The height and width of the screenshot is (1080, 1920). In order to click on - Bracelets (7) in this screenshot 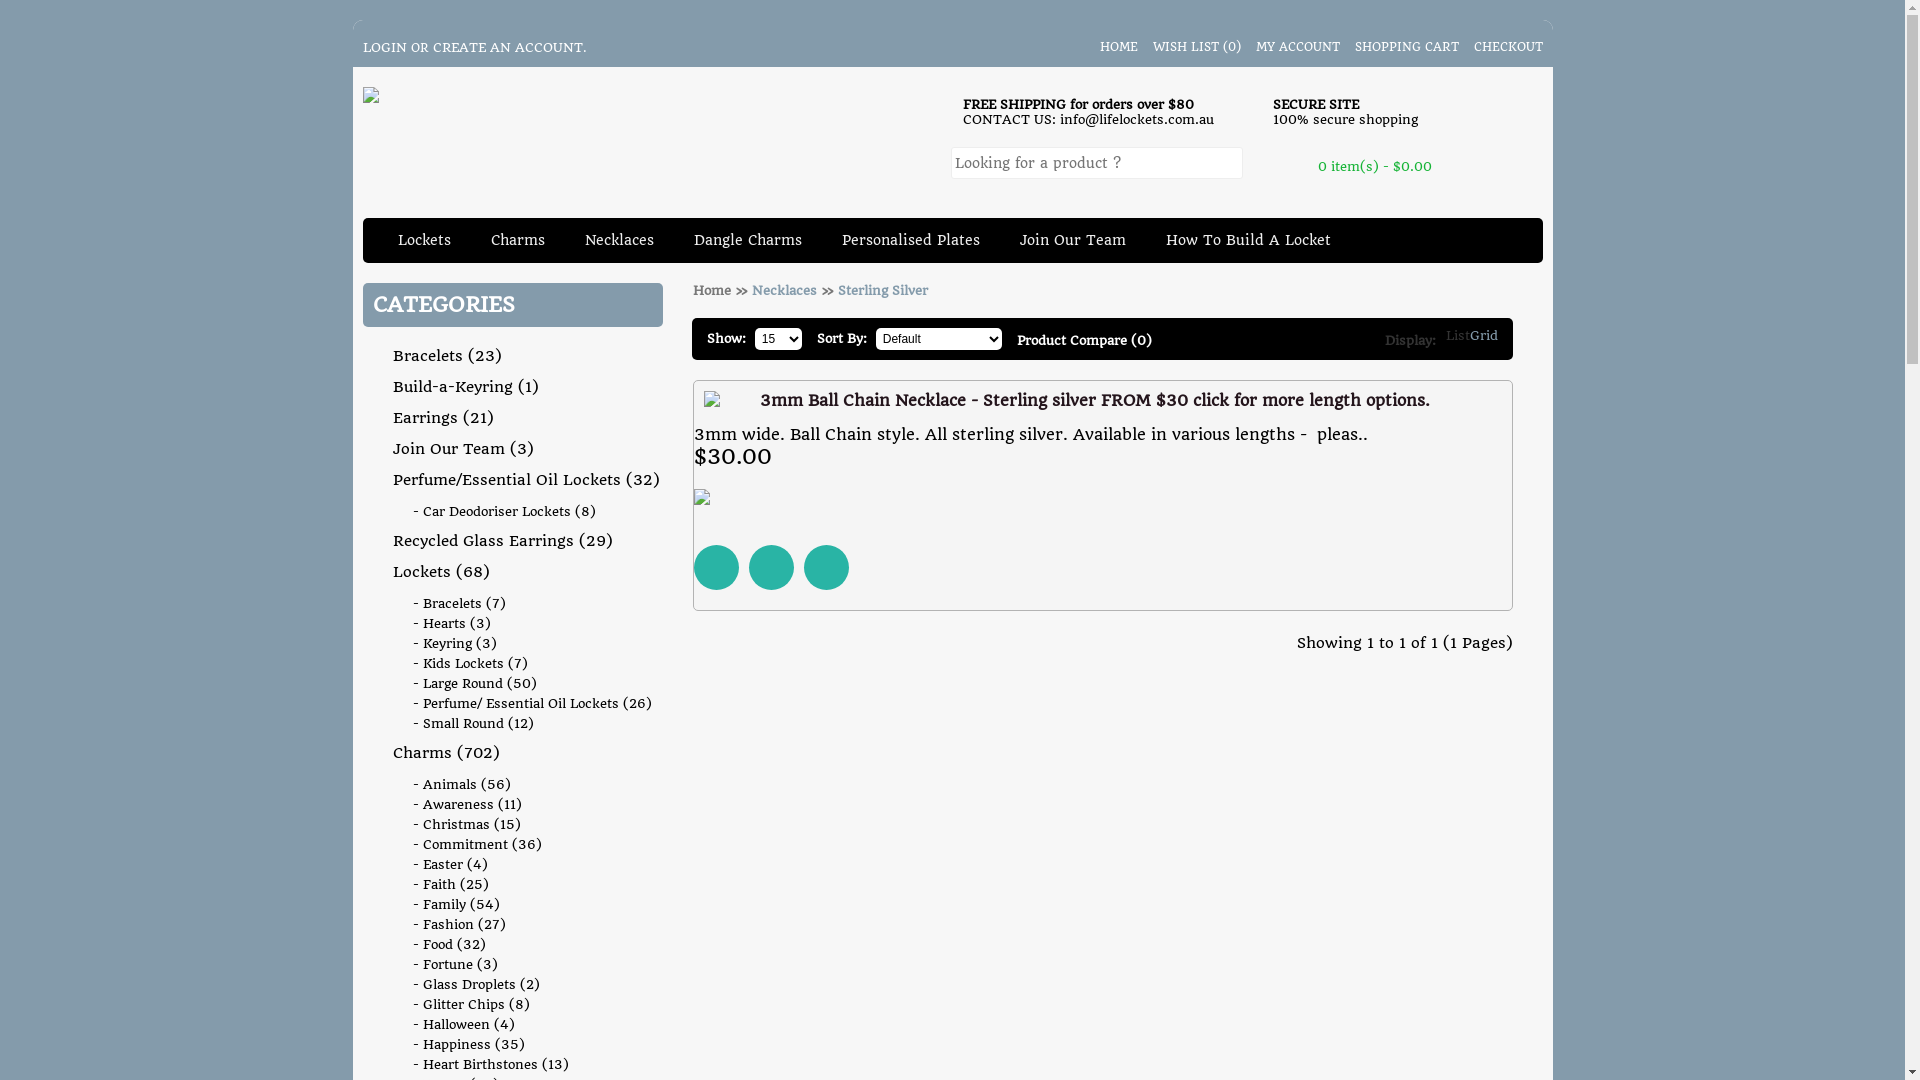, I will do `click(534, 604)`.